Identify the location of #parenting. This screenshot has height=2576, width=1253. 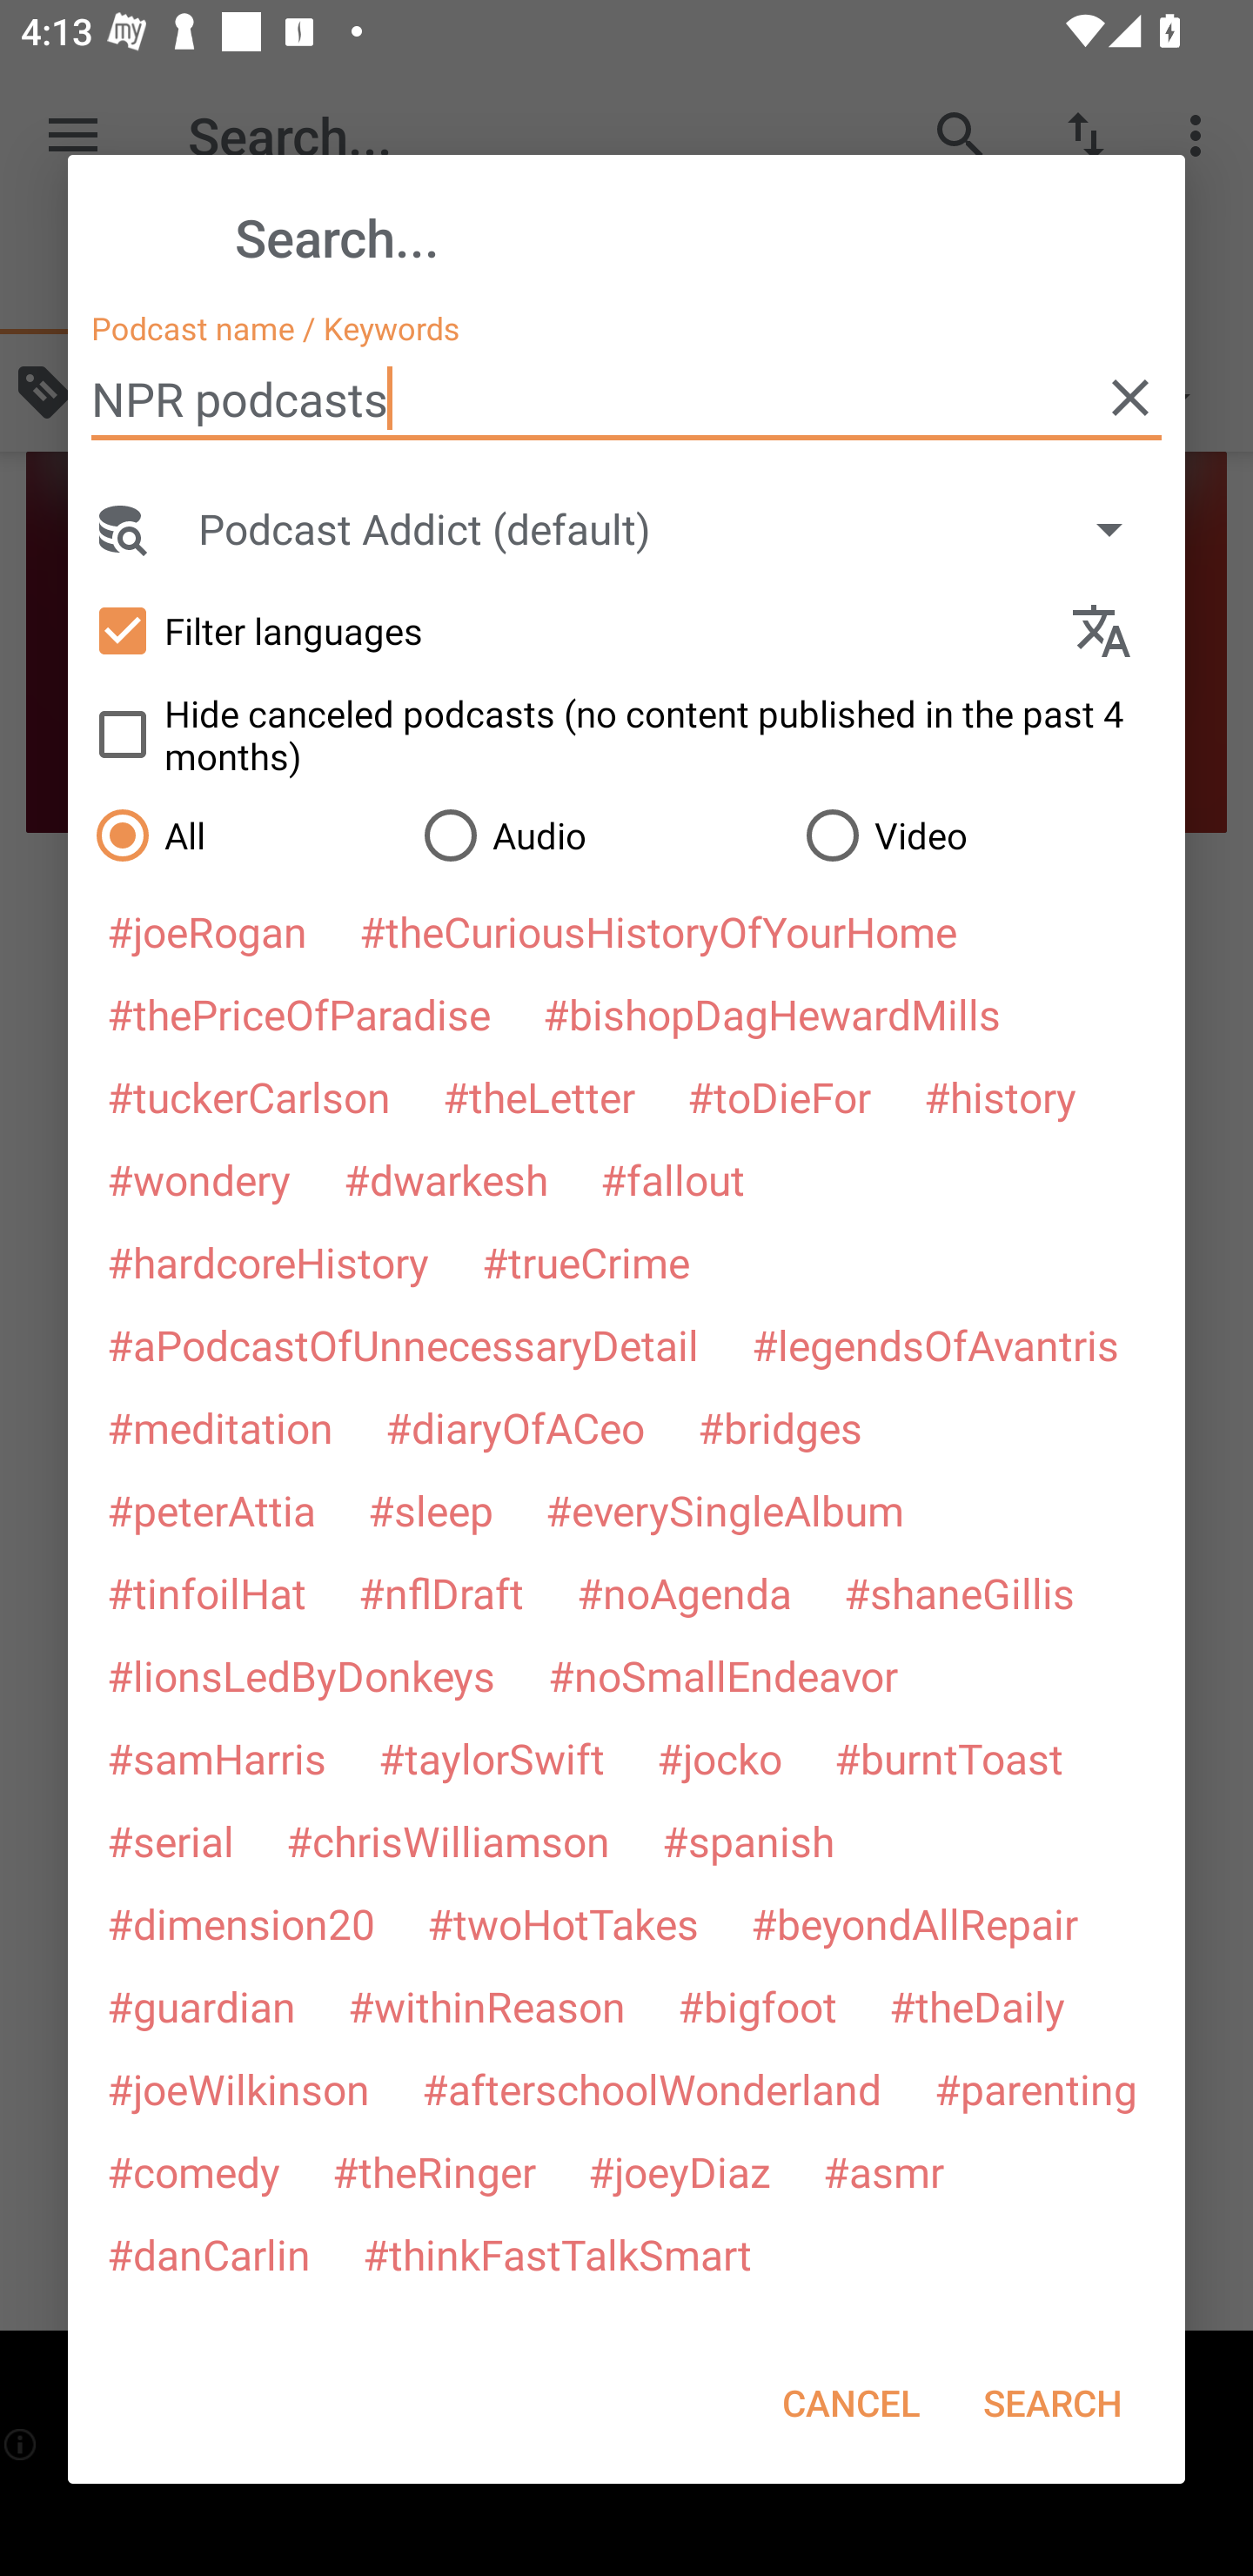
(1035, 2089).